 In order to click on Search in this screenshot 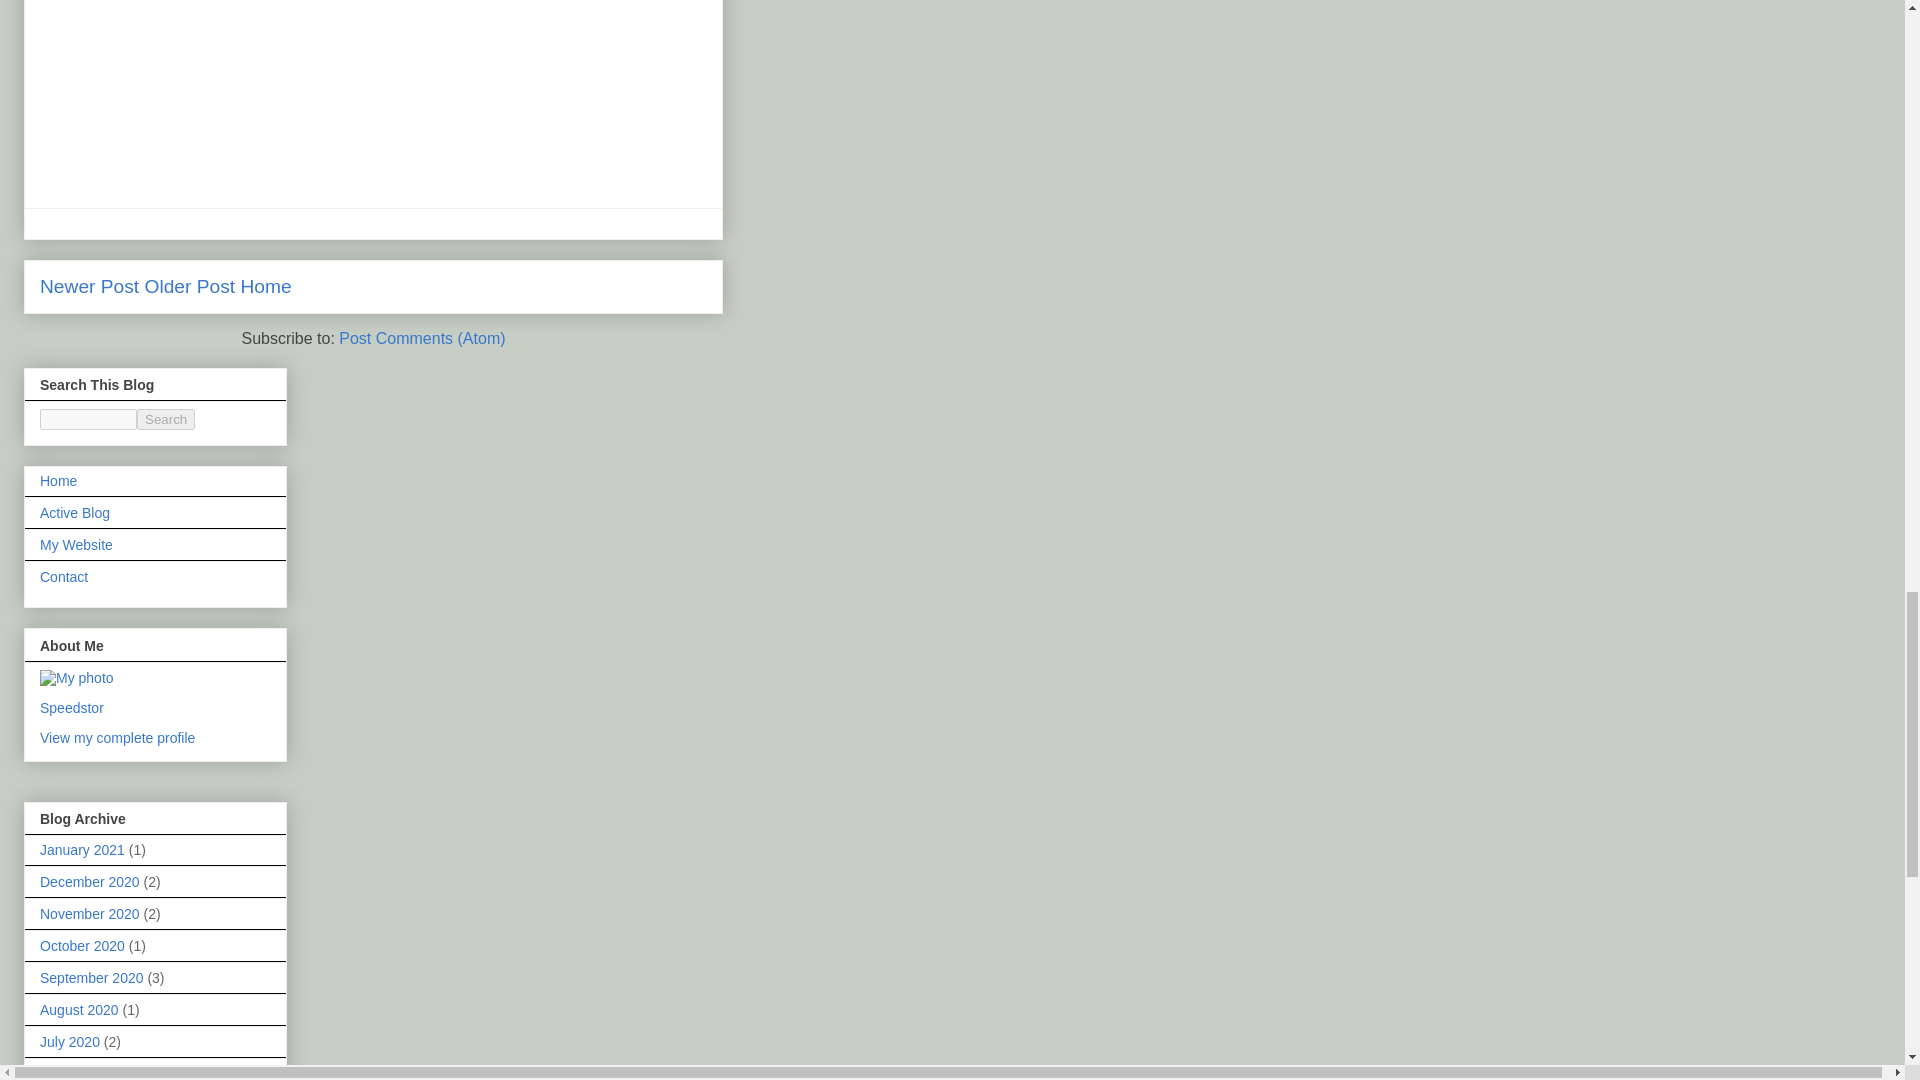, I will do `click(166, 419)`.